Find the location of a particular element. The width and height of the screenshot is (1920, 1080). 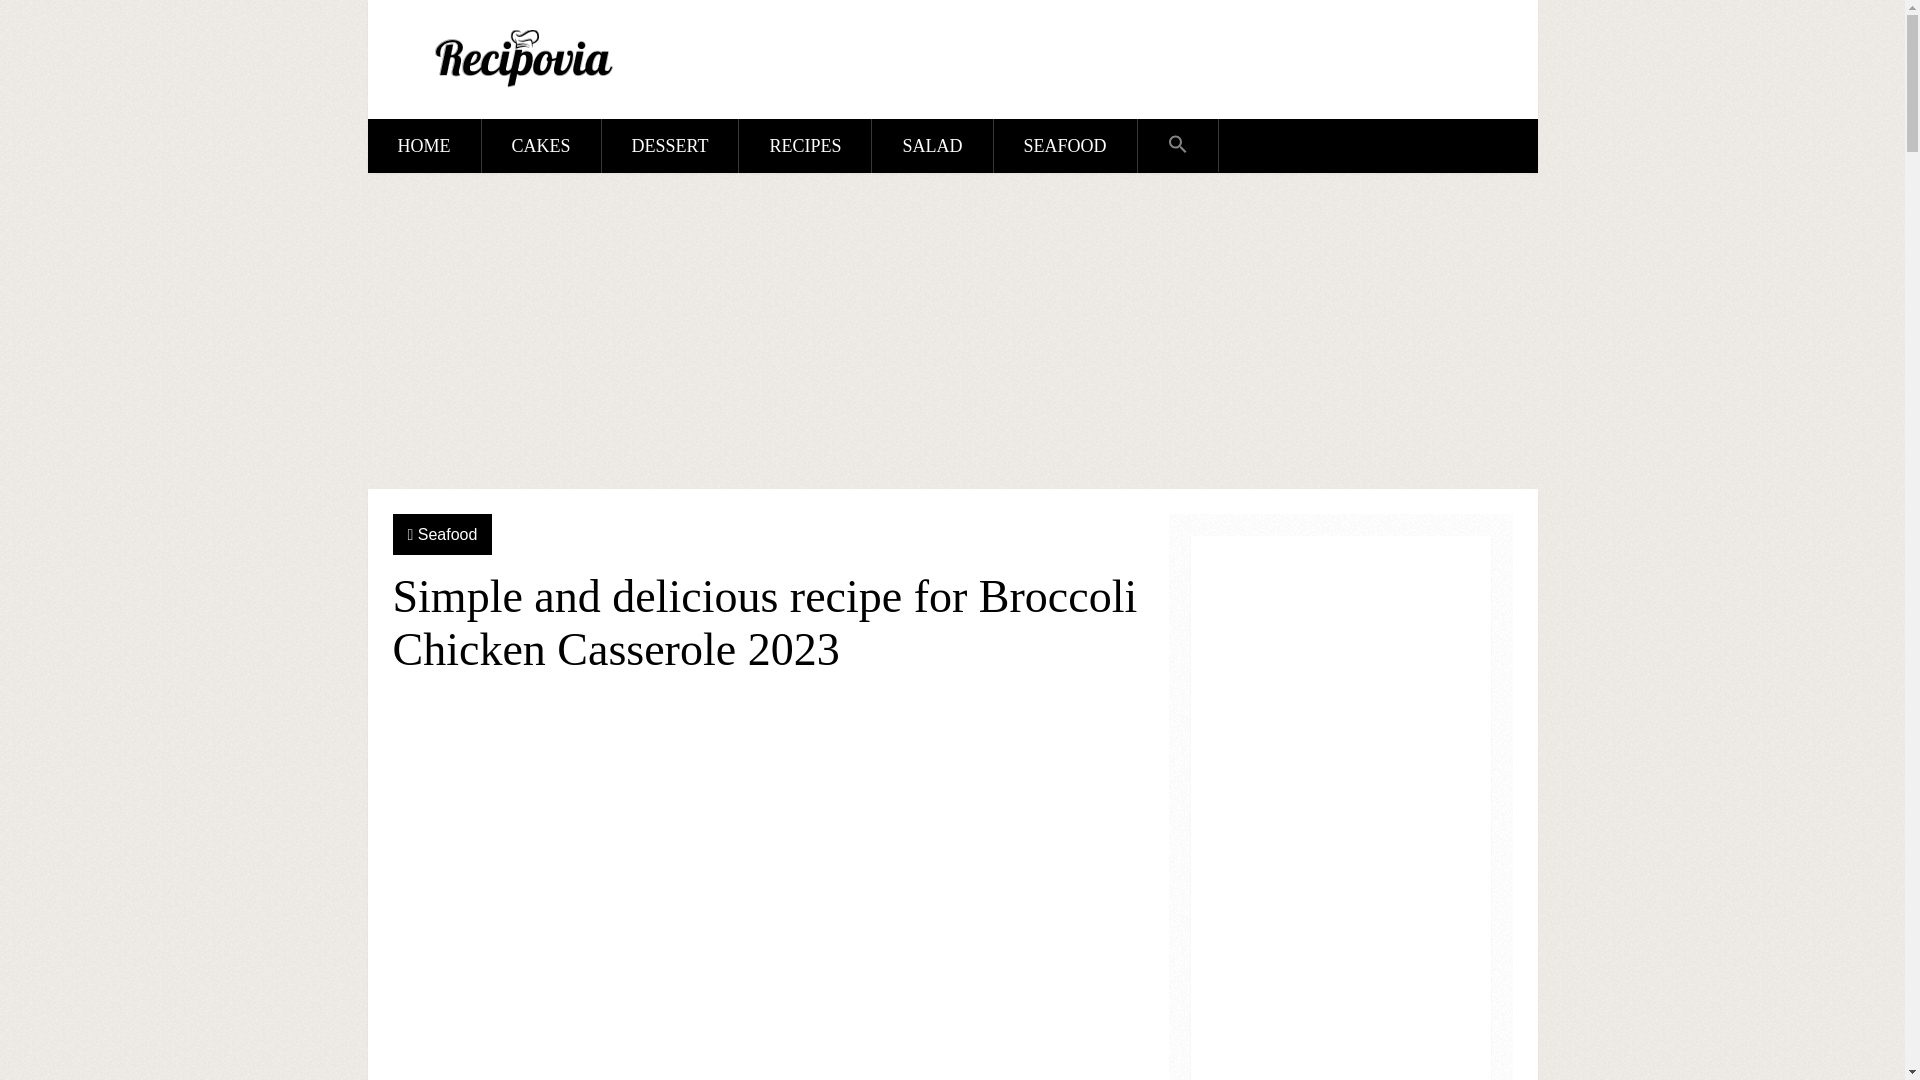

Seafood is located at coordinates (448, 534).